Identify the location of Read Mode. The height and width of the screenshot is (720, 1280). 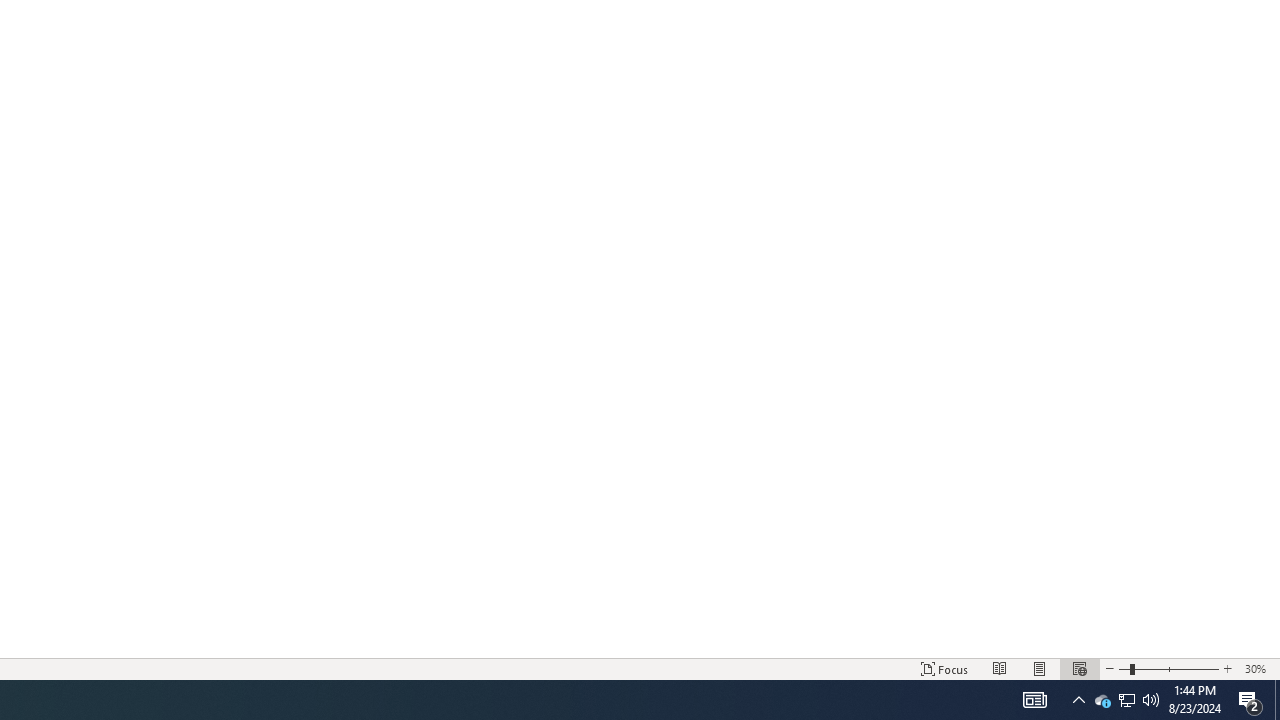
(1000, 668).